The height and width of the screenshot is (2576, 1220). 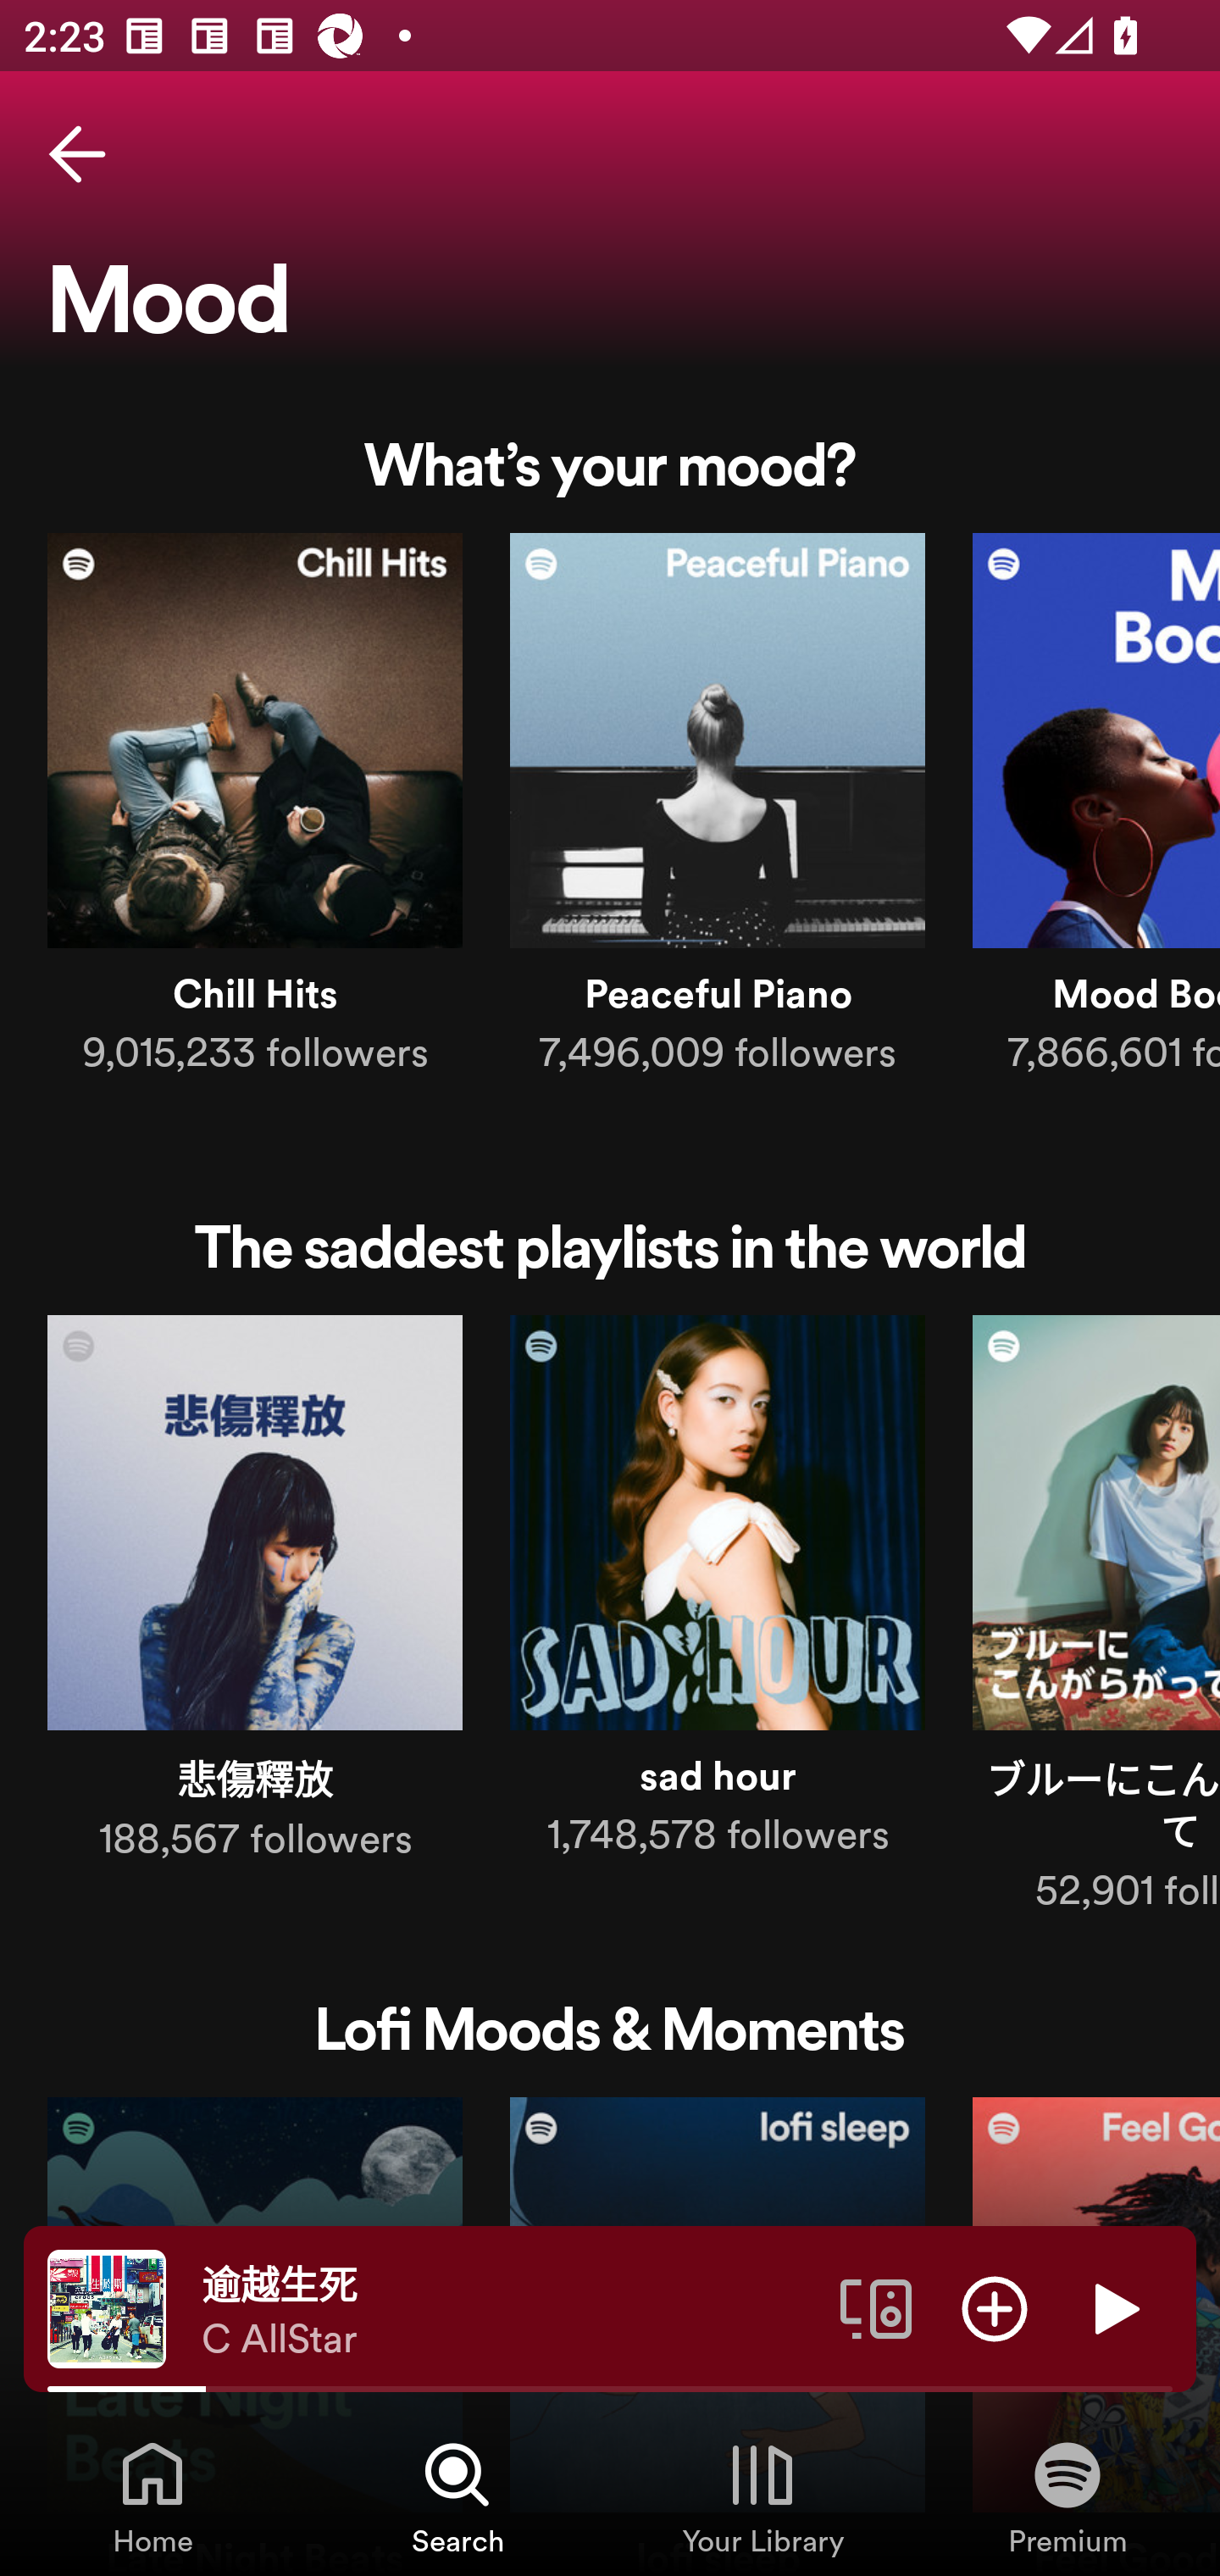 What do you see at coordinates (762, 2496) in the screenshot?
I see `Your Library, Tab 3 of 4 Your Library Your Library` at bounding box center [762, 2496].